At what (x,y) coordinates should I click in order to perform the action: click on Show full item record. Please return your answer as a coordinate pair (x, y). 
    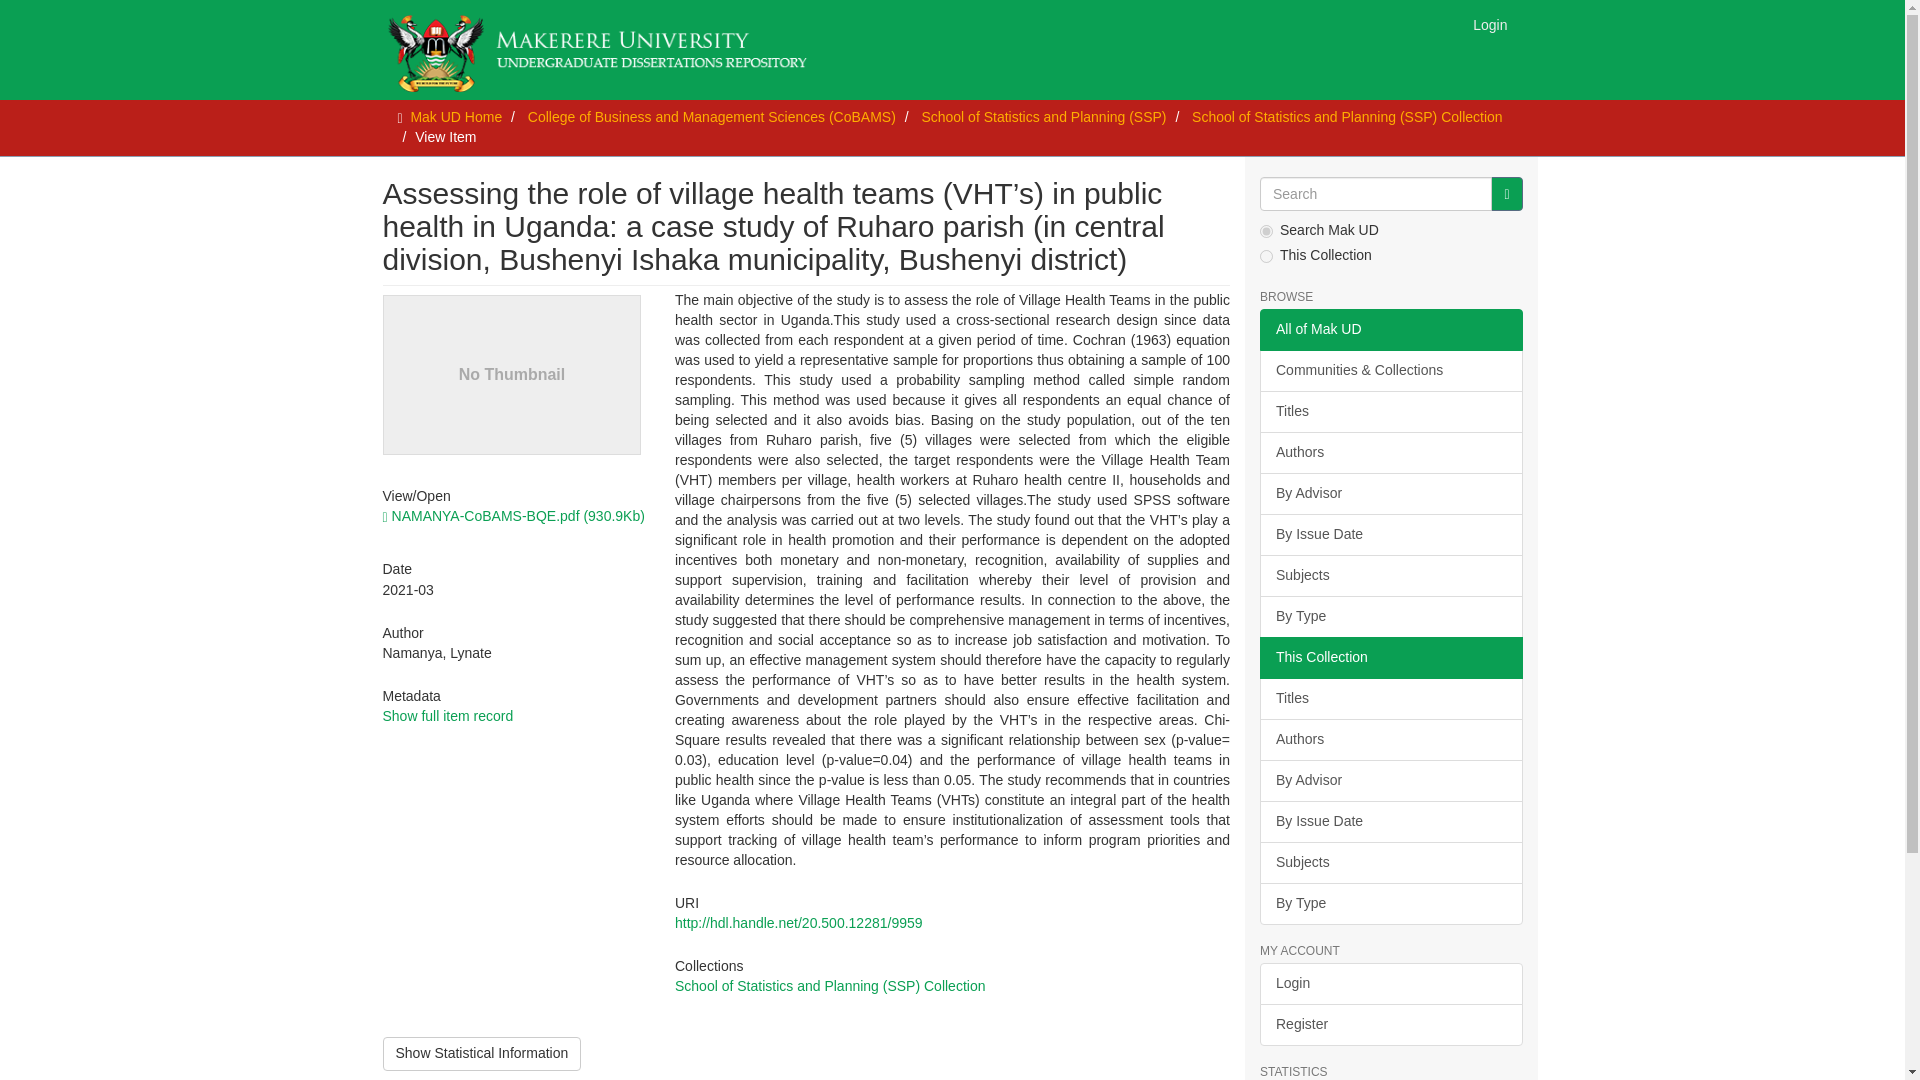
    Looking at the image, I should click on (447, 716).